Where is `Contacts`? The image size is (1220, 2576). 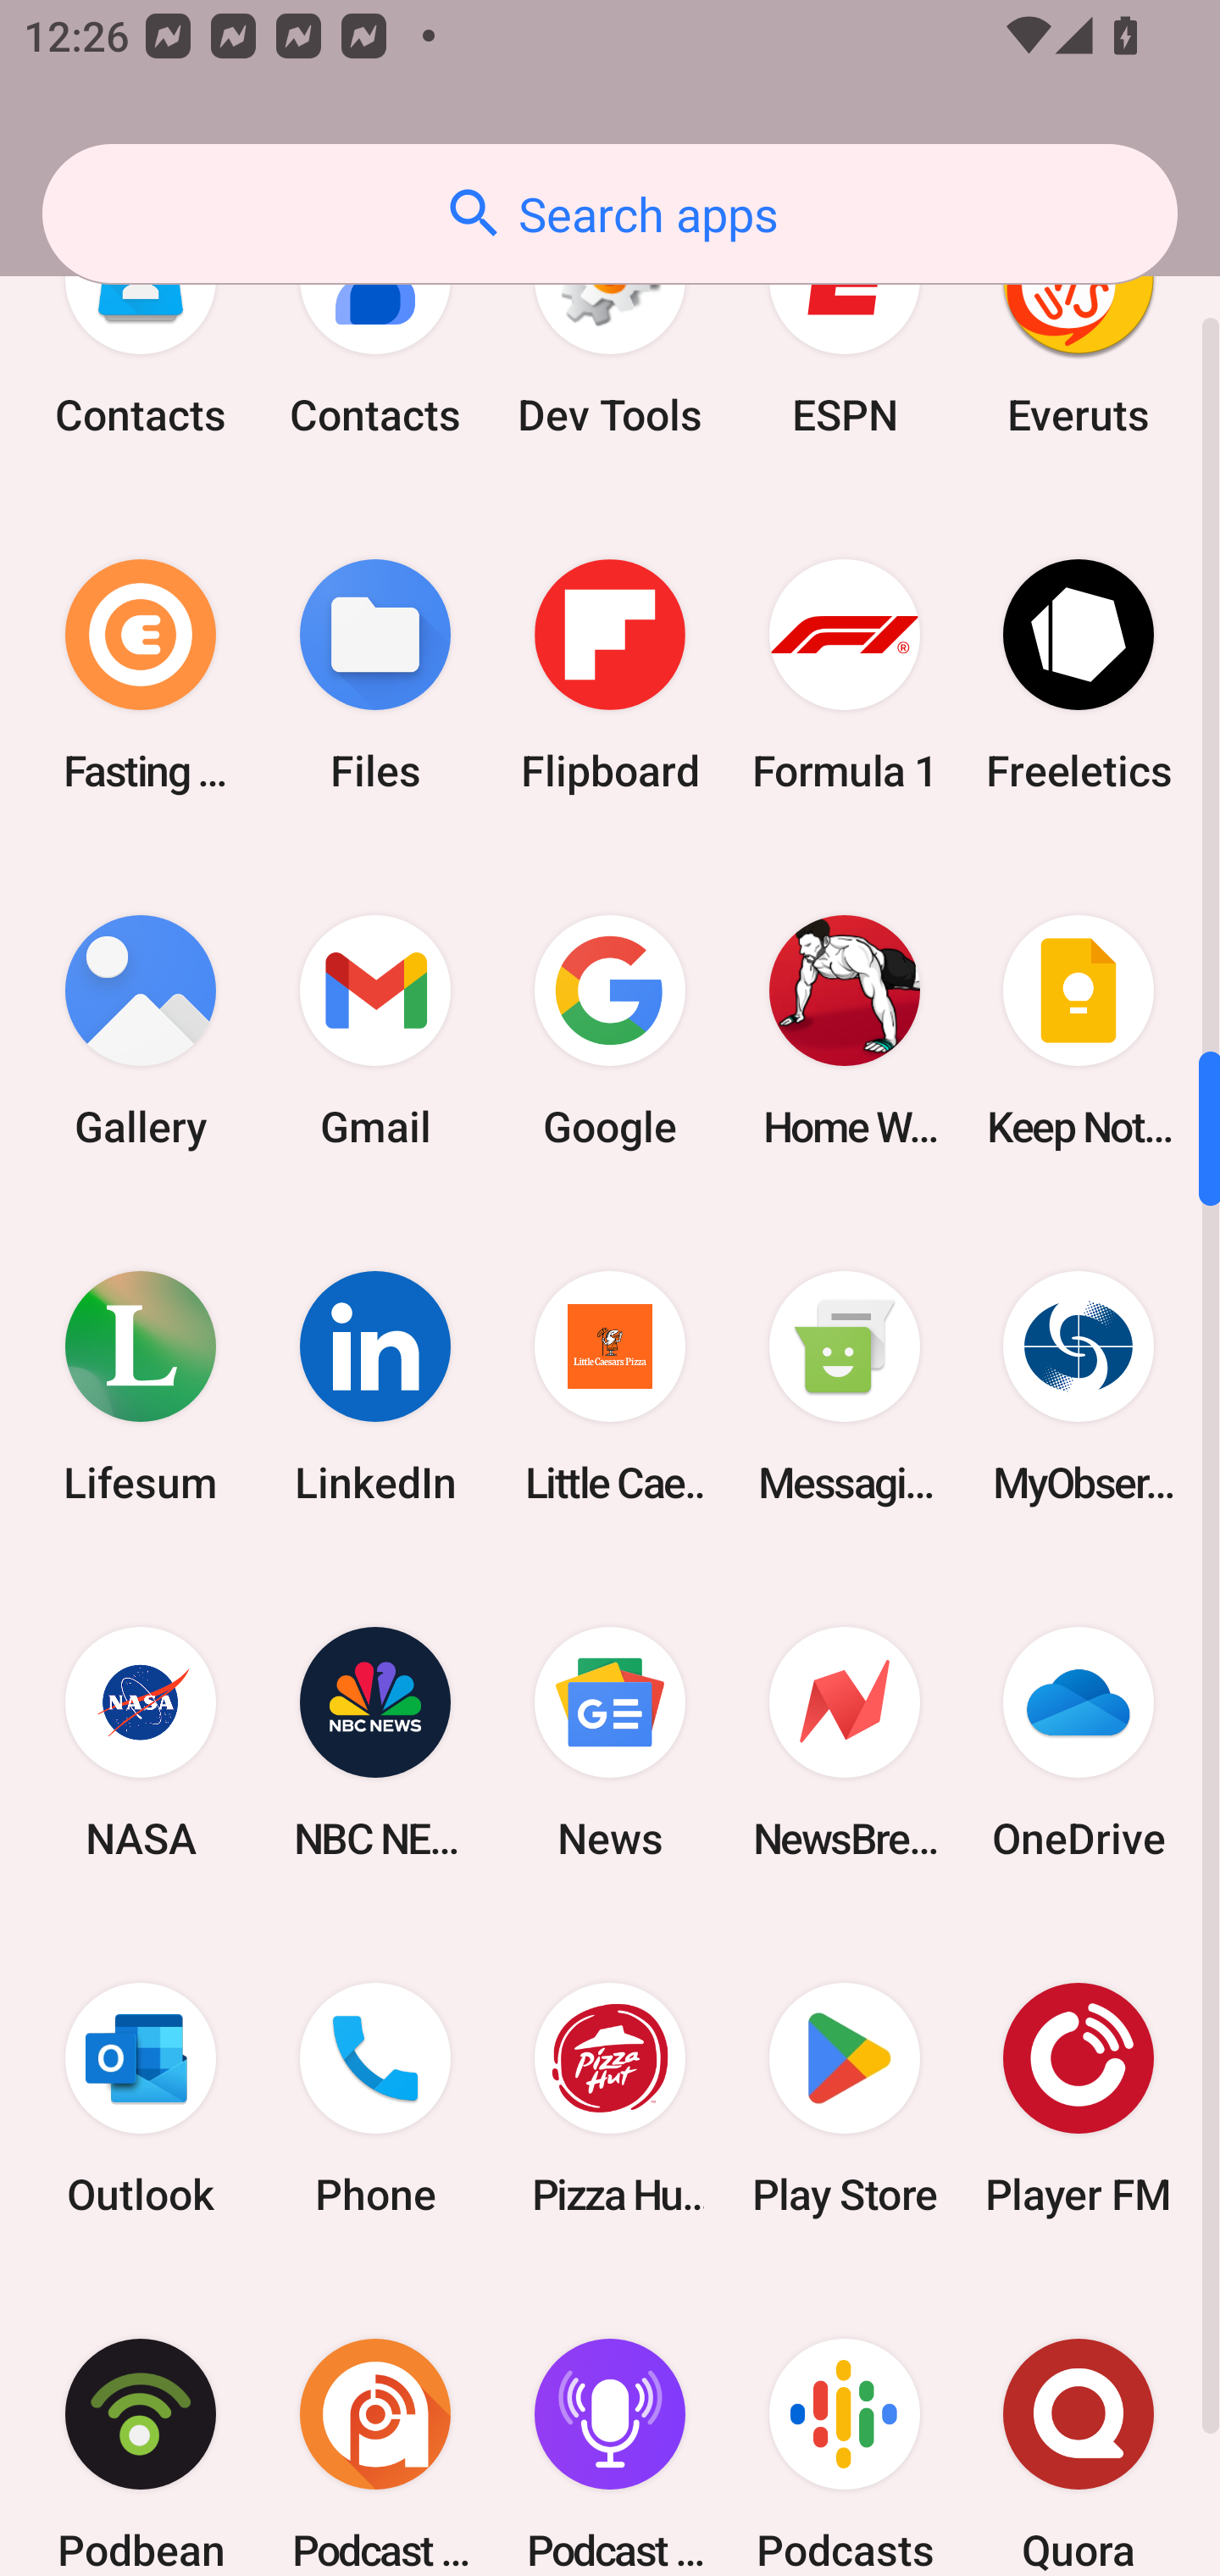 Contacts is located at coordinates (375, 333).